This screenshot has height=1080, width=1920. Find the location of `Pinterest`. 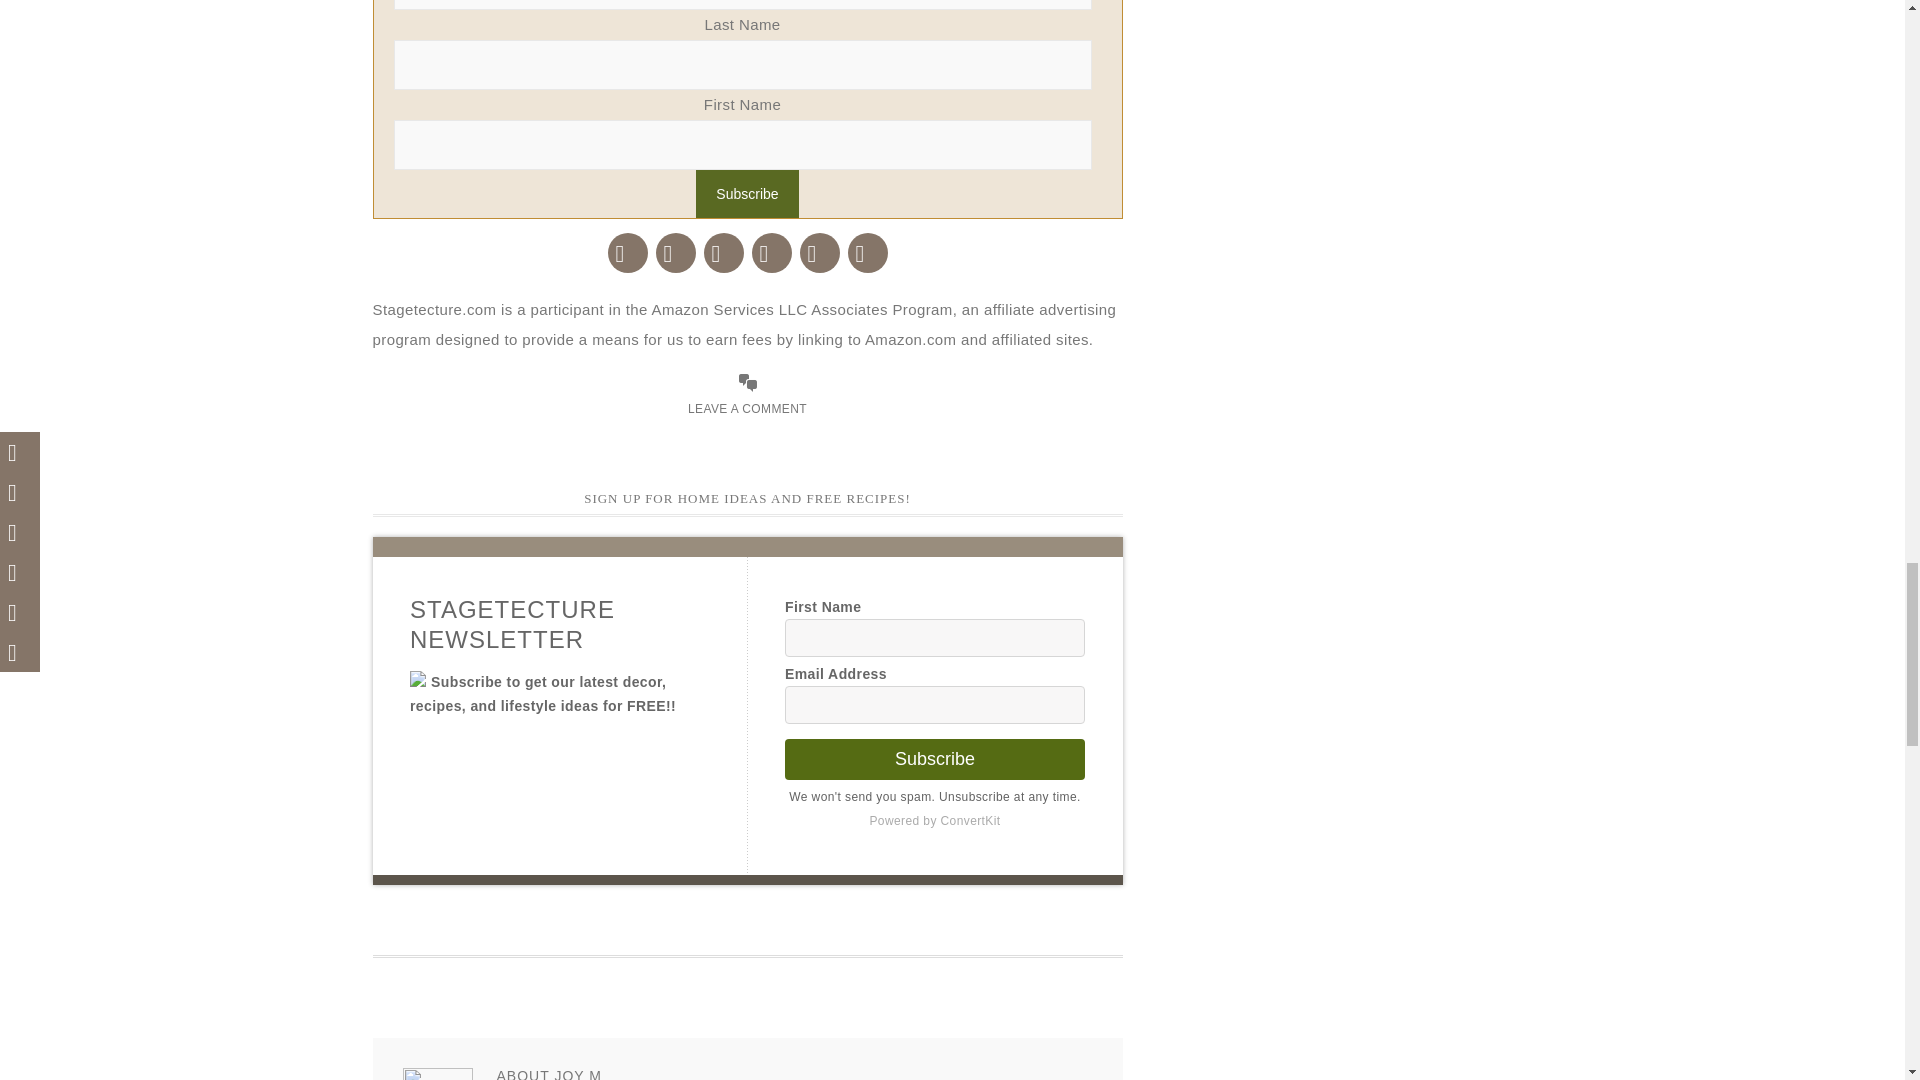

Pinterest is located at coordinates (724, 252).